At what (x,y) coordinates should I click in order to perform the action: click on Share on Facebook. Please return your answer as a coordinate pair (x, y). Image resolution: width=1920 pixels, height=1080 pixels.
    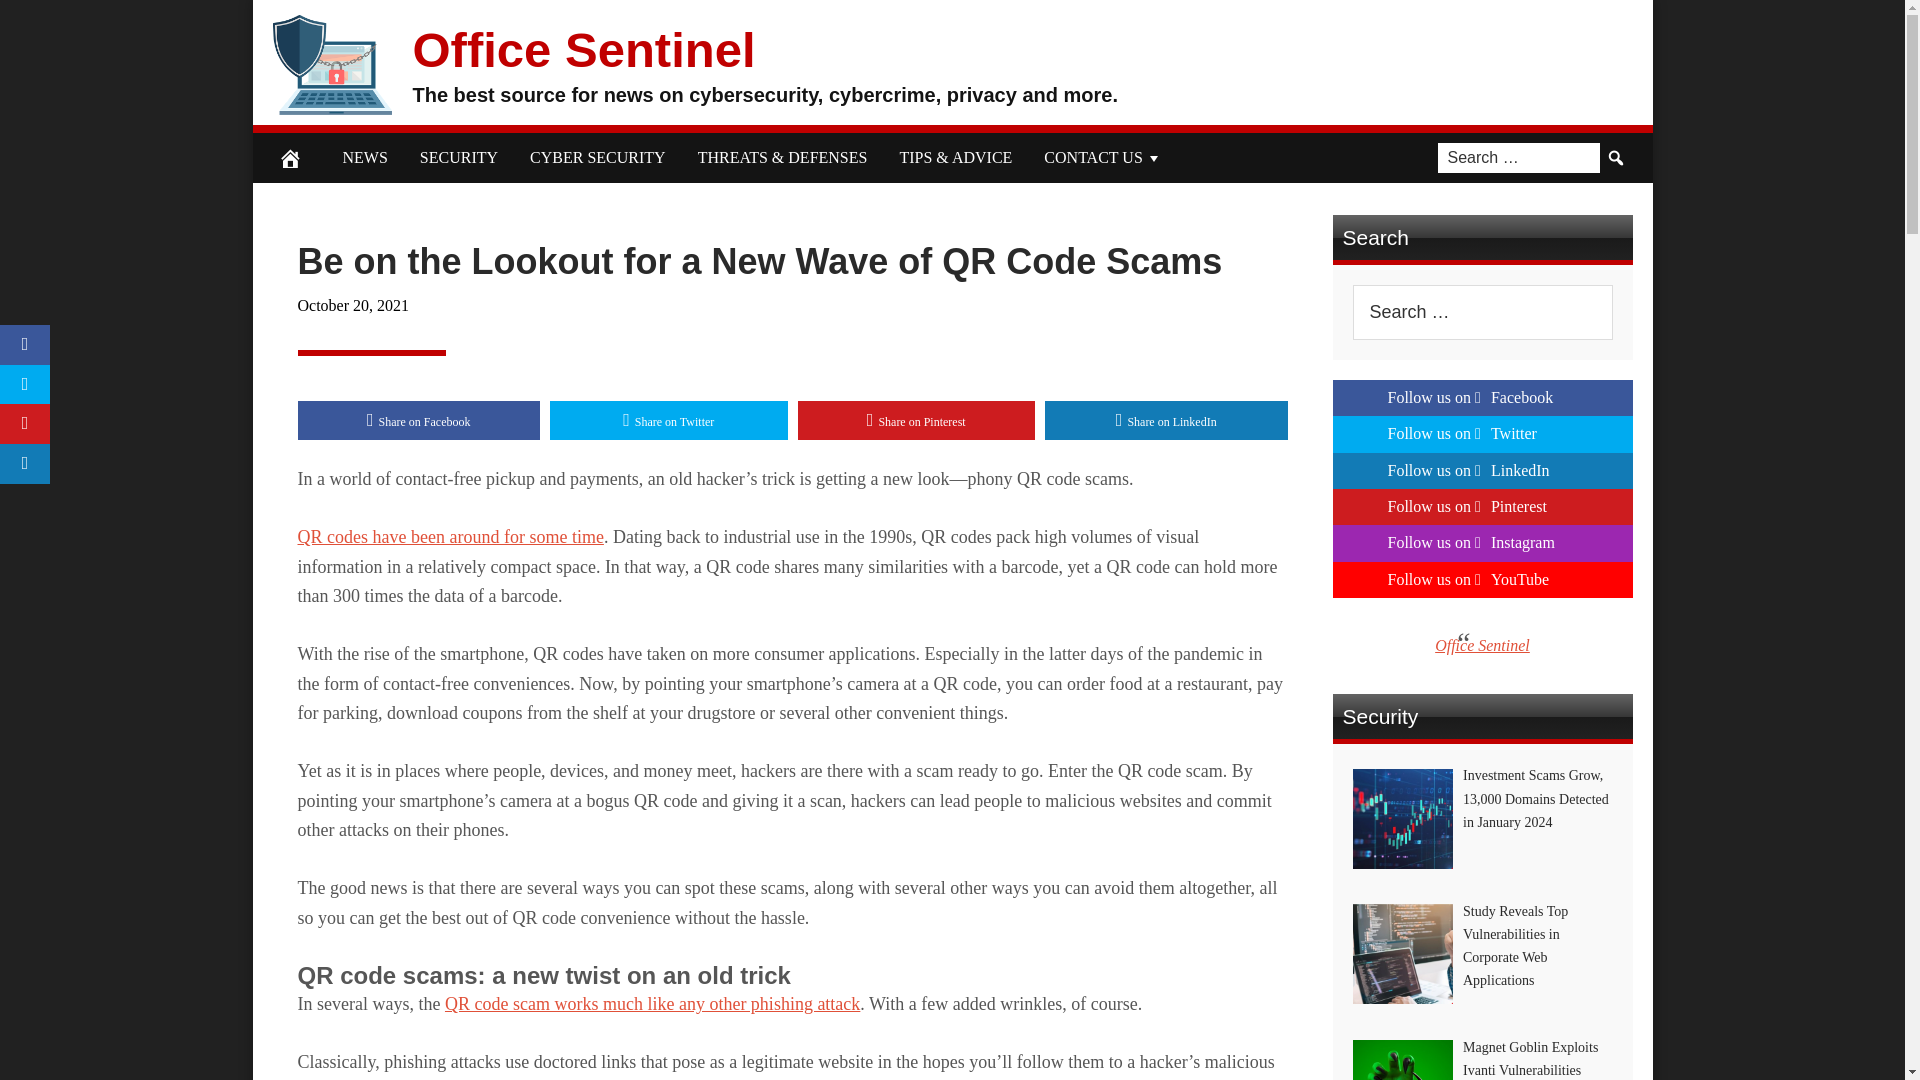
    Looking at the image, I should click on (419, 420).